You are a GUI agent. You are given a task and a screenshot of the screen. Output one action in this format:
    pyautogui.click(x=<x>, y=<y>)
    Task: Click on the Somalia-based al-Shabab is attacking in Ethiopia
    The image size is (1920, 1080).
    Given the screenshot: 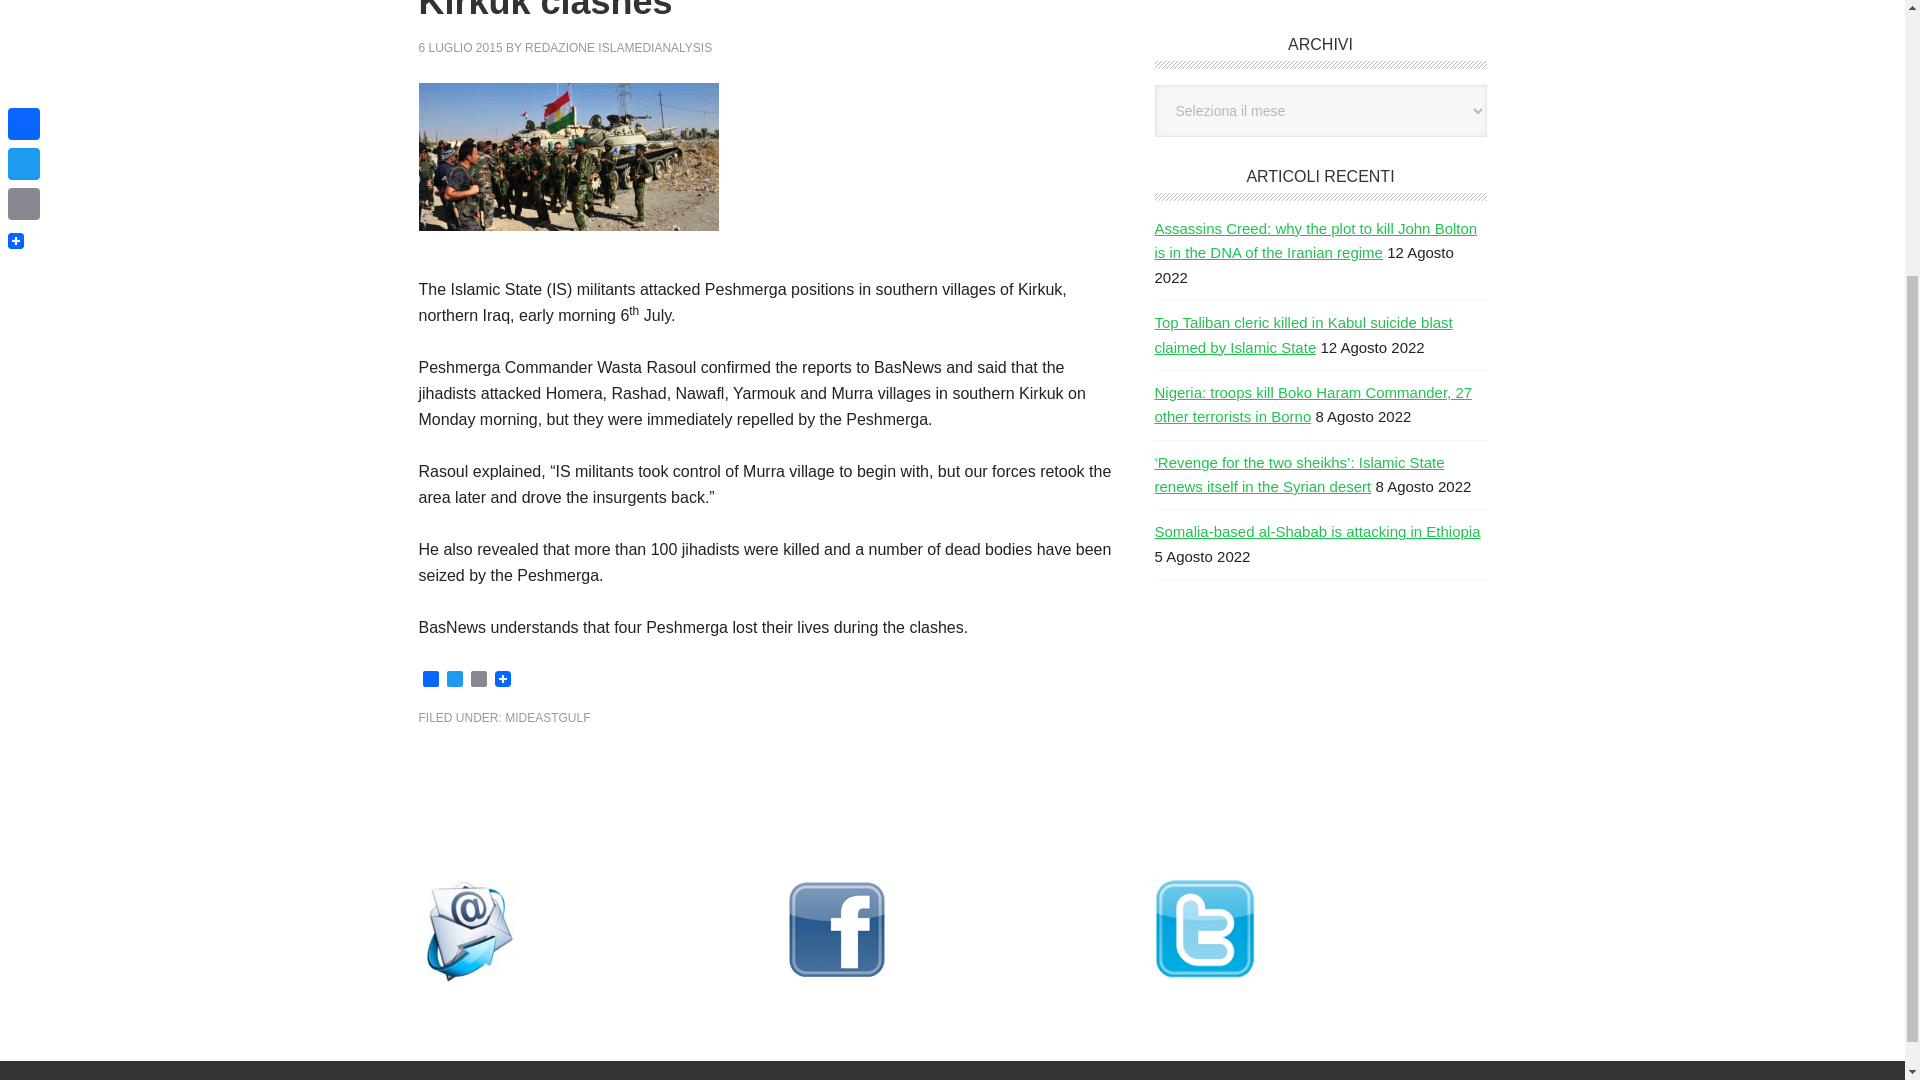 What is the action you would take?
    pyautogui.click(x=1316, y=531)
    